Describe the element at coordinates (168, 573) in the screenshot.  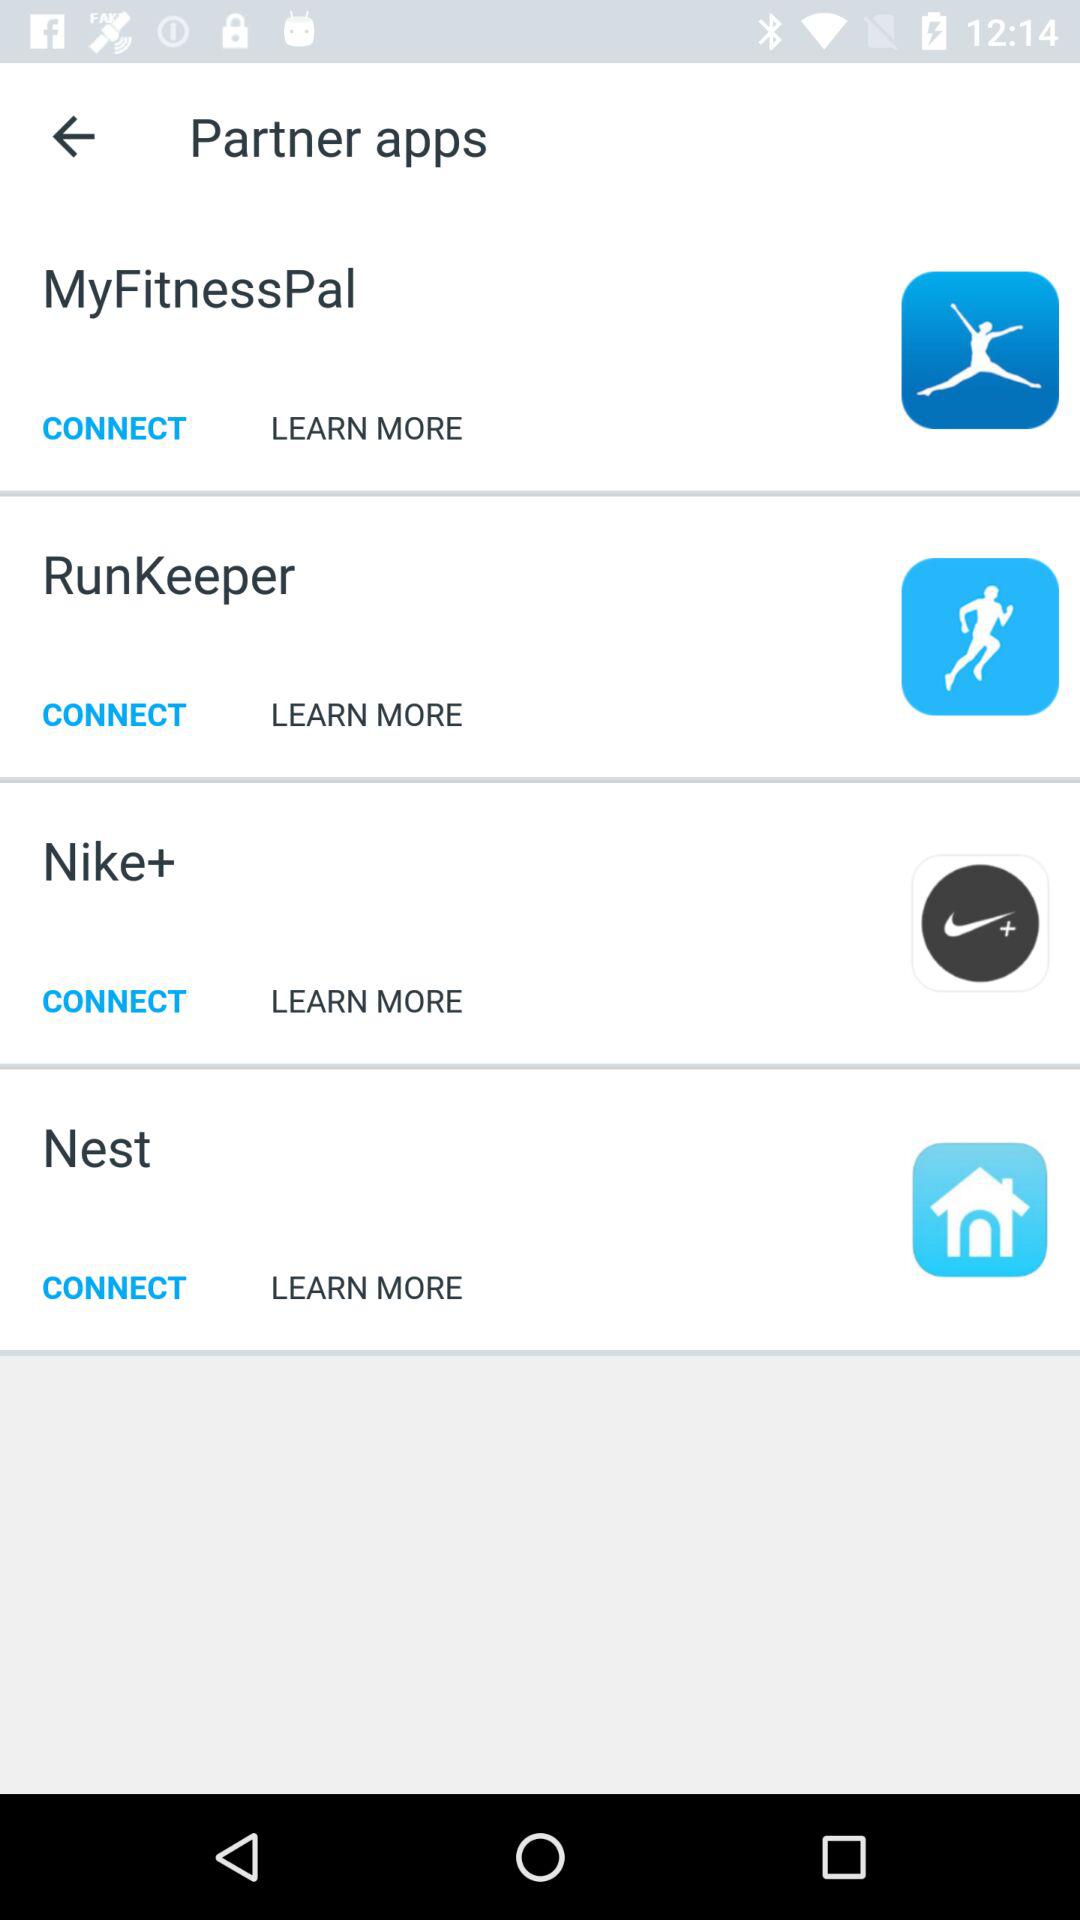
I see `jump to the runkeeper` at that location.